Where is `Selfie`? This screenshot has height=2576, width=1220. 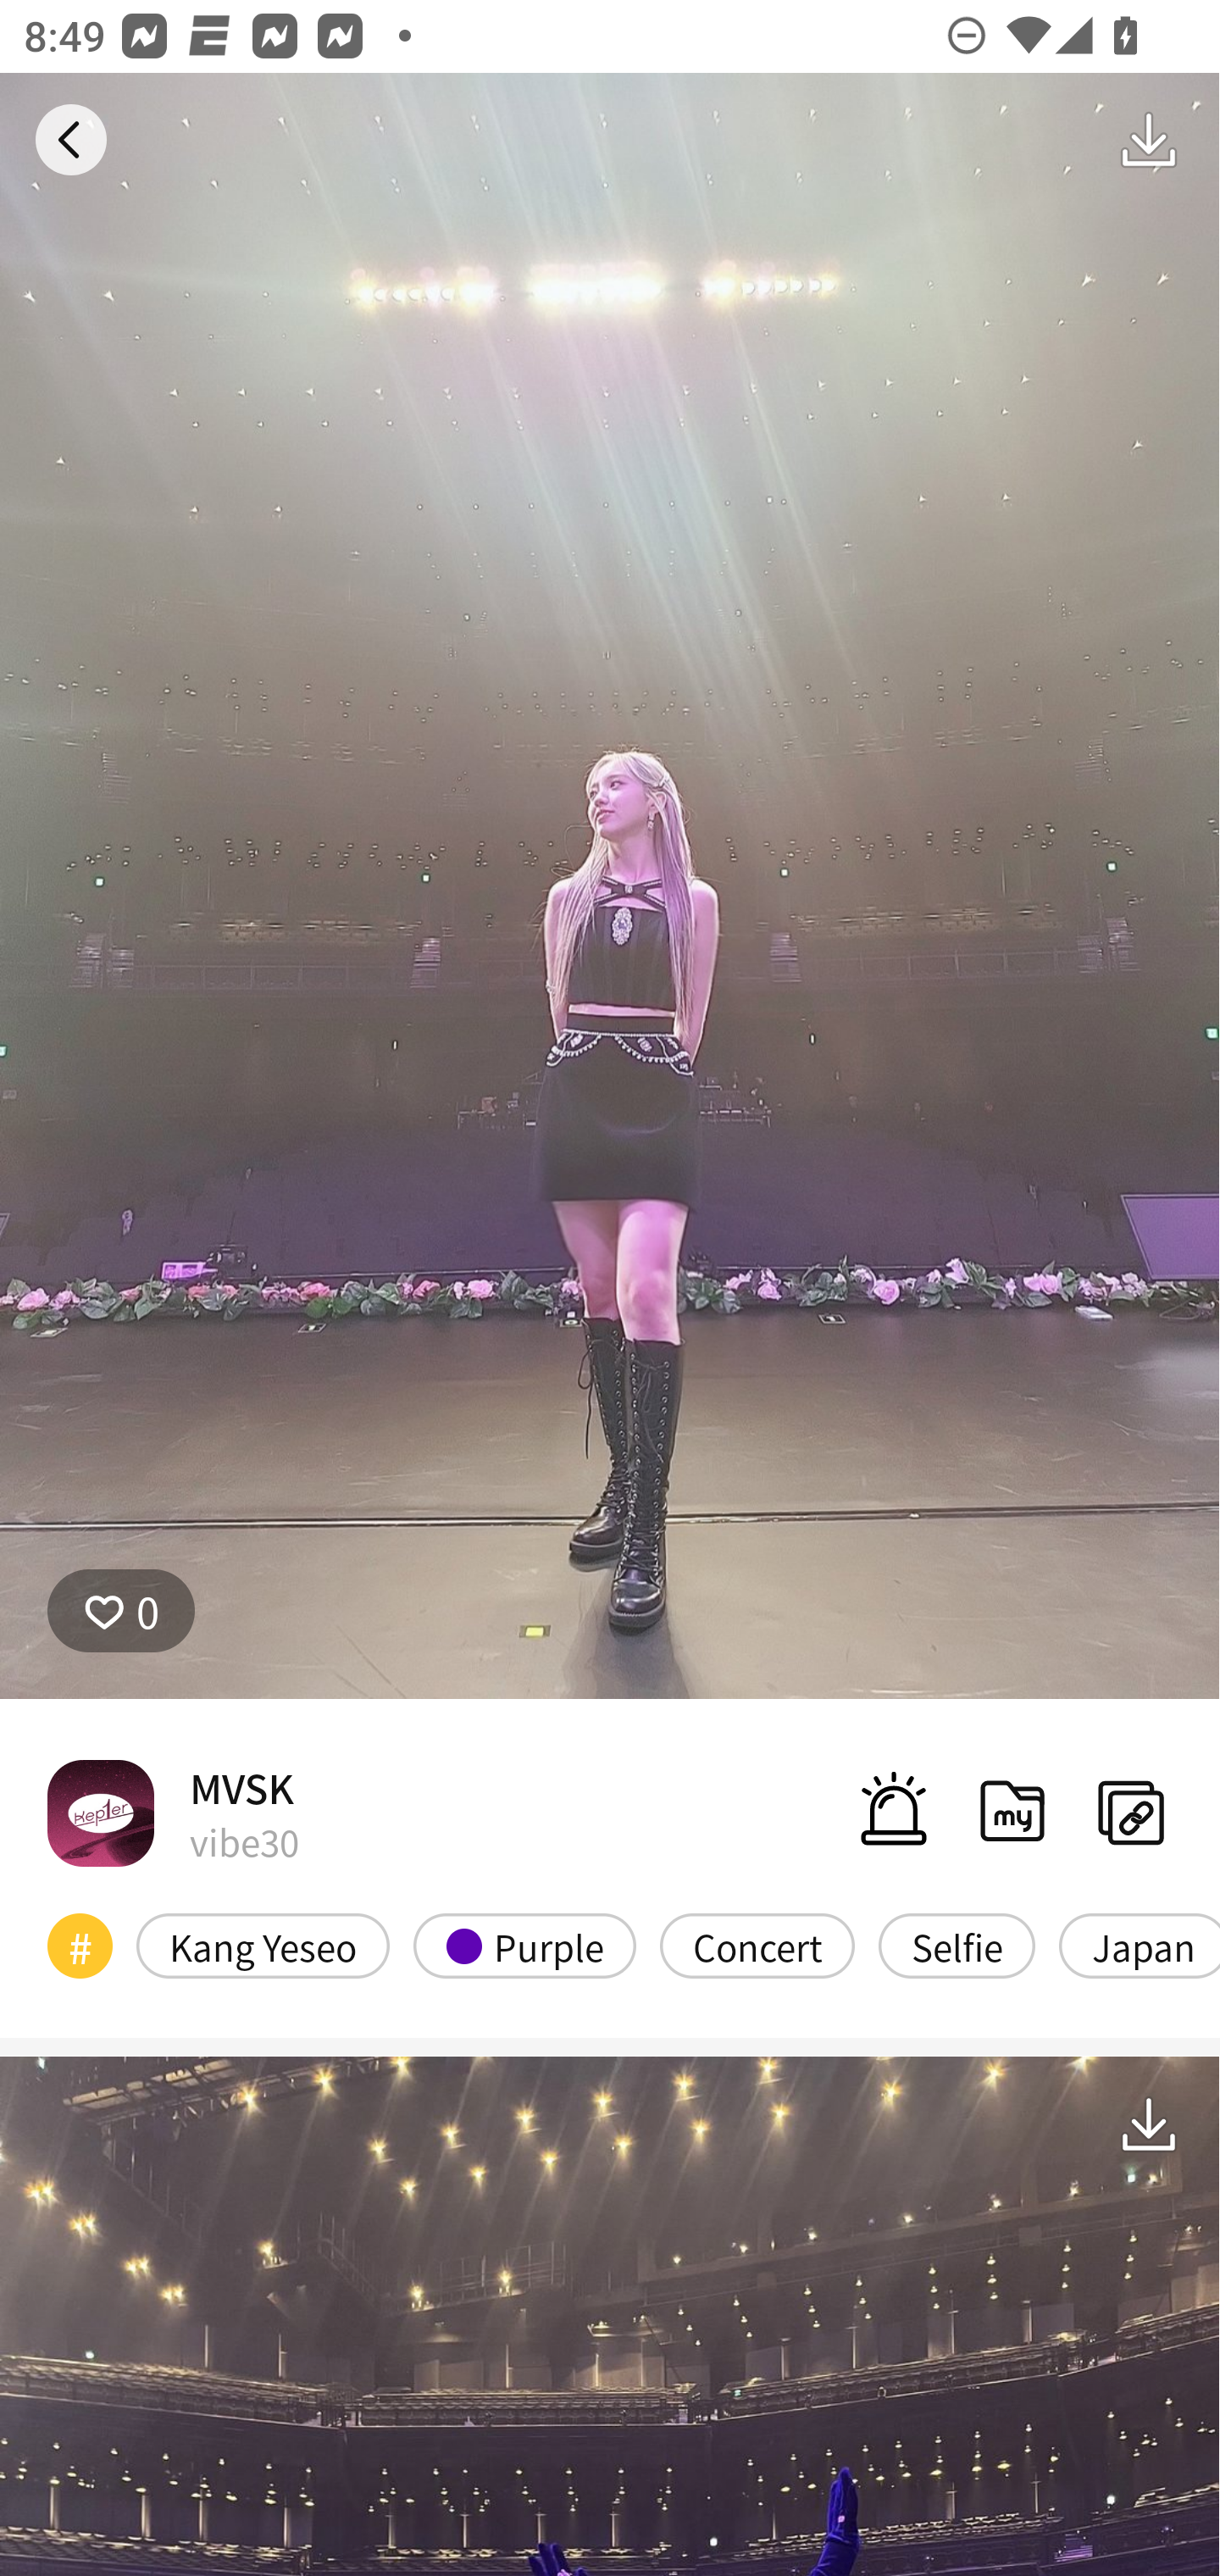 Selfie is located at coordinates (957, 1946).